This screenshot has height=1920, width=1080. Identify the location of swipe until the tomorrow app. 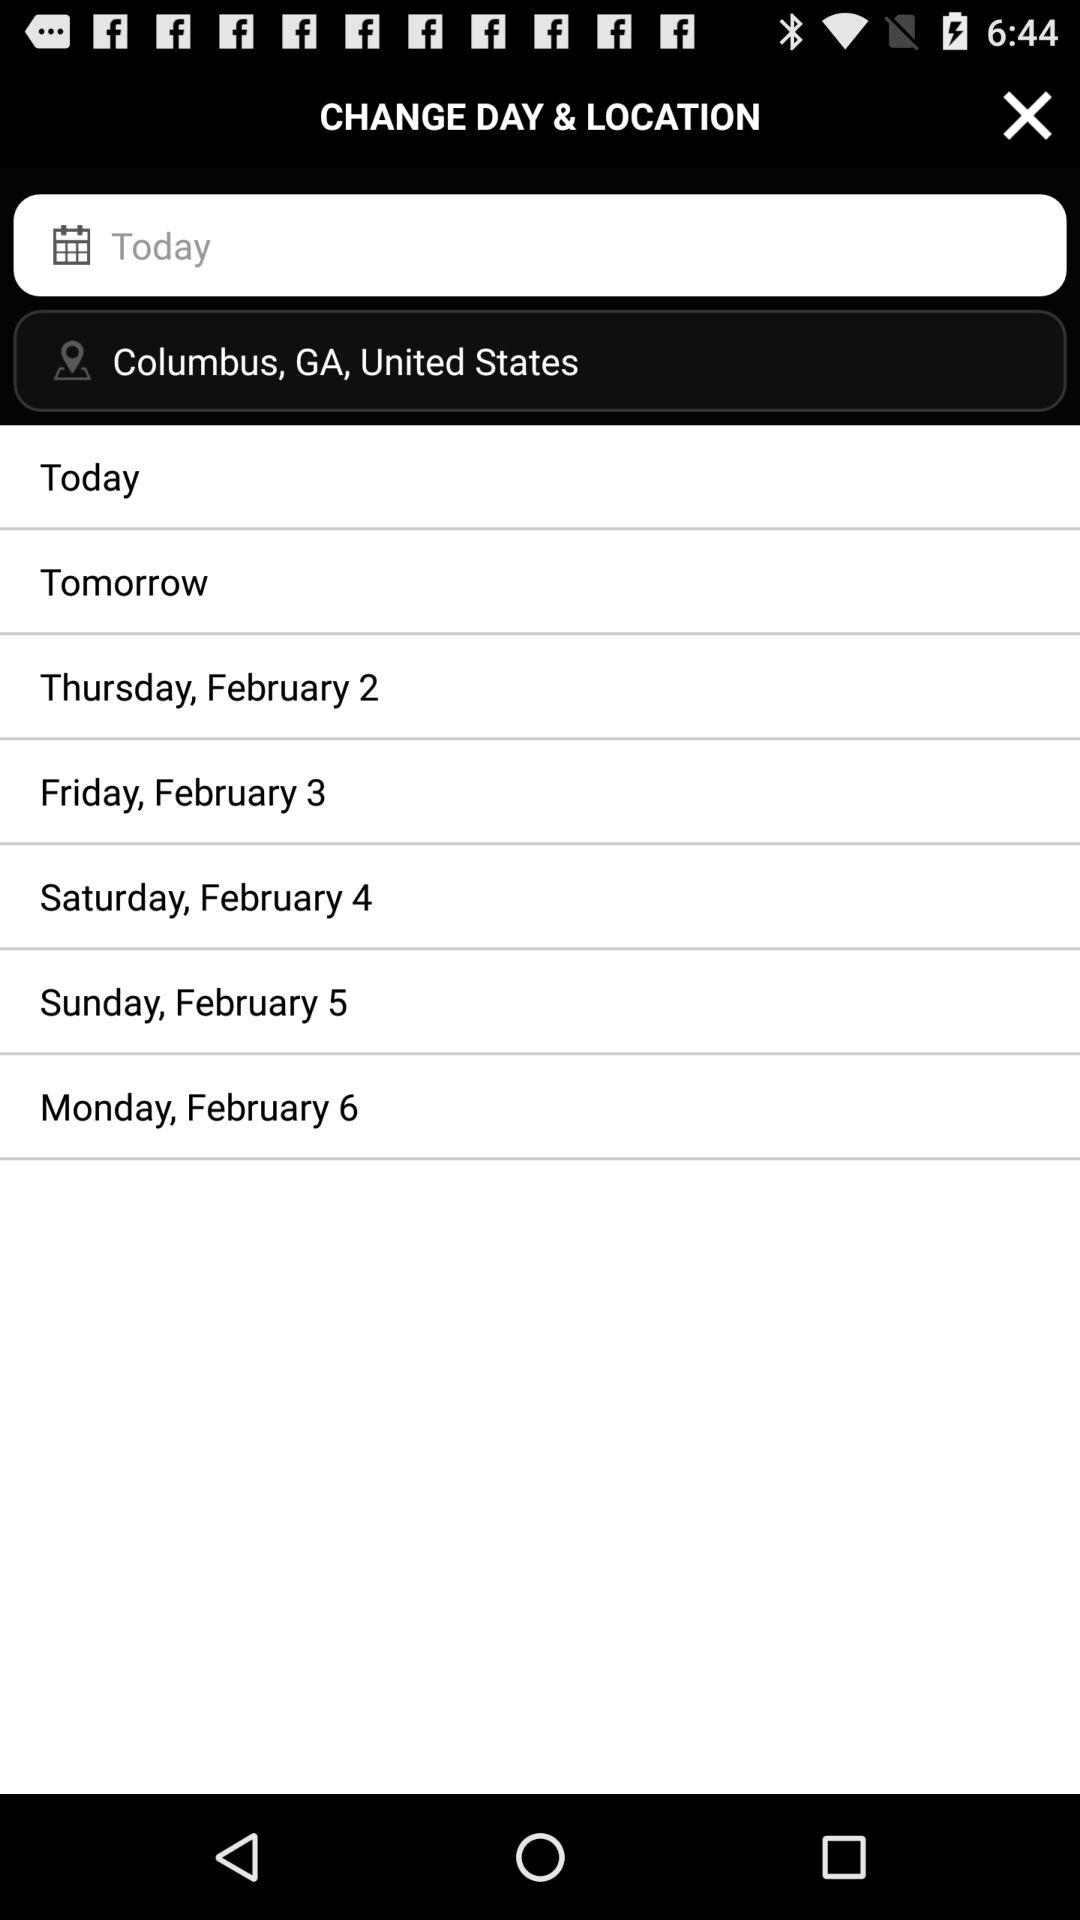
(540, 581).